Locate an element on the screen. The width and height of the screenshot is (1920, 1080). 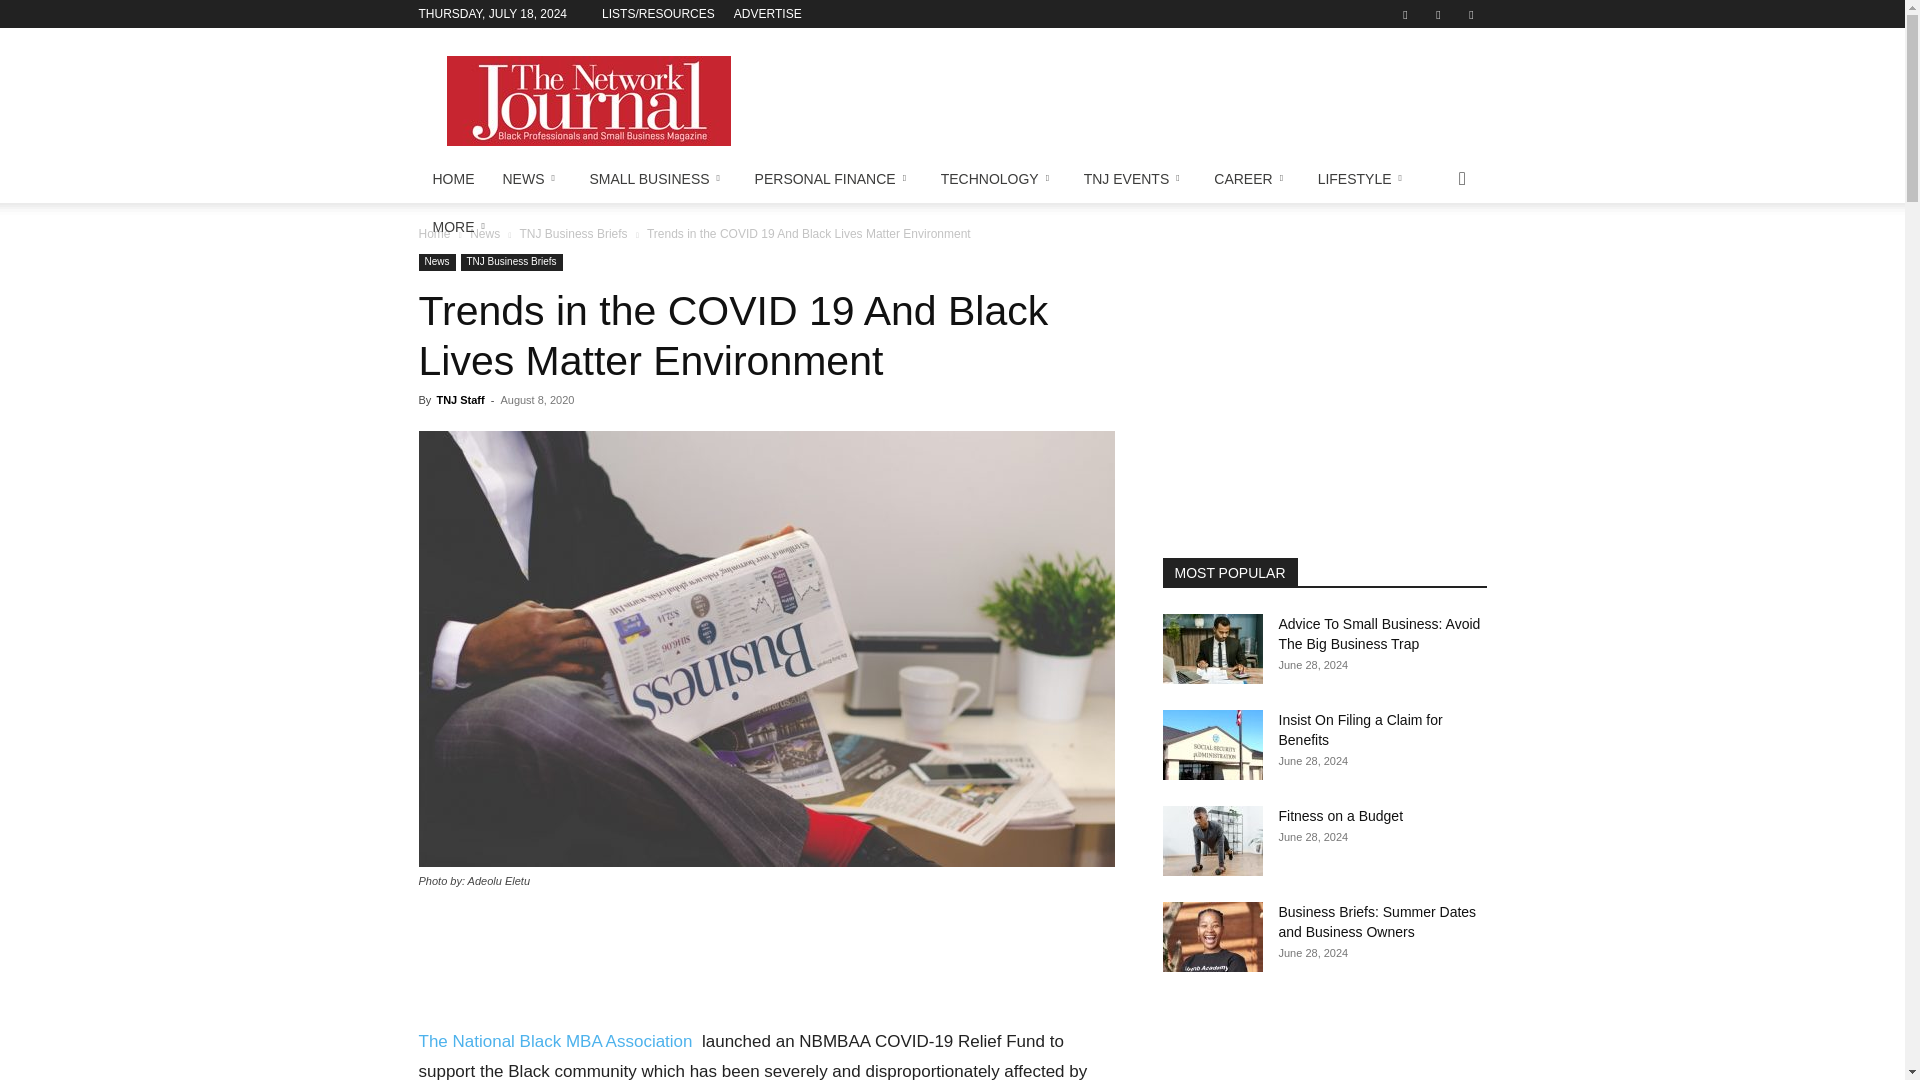
Advertisement is located at coordinates (766, 960).